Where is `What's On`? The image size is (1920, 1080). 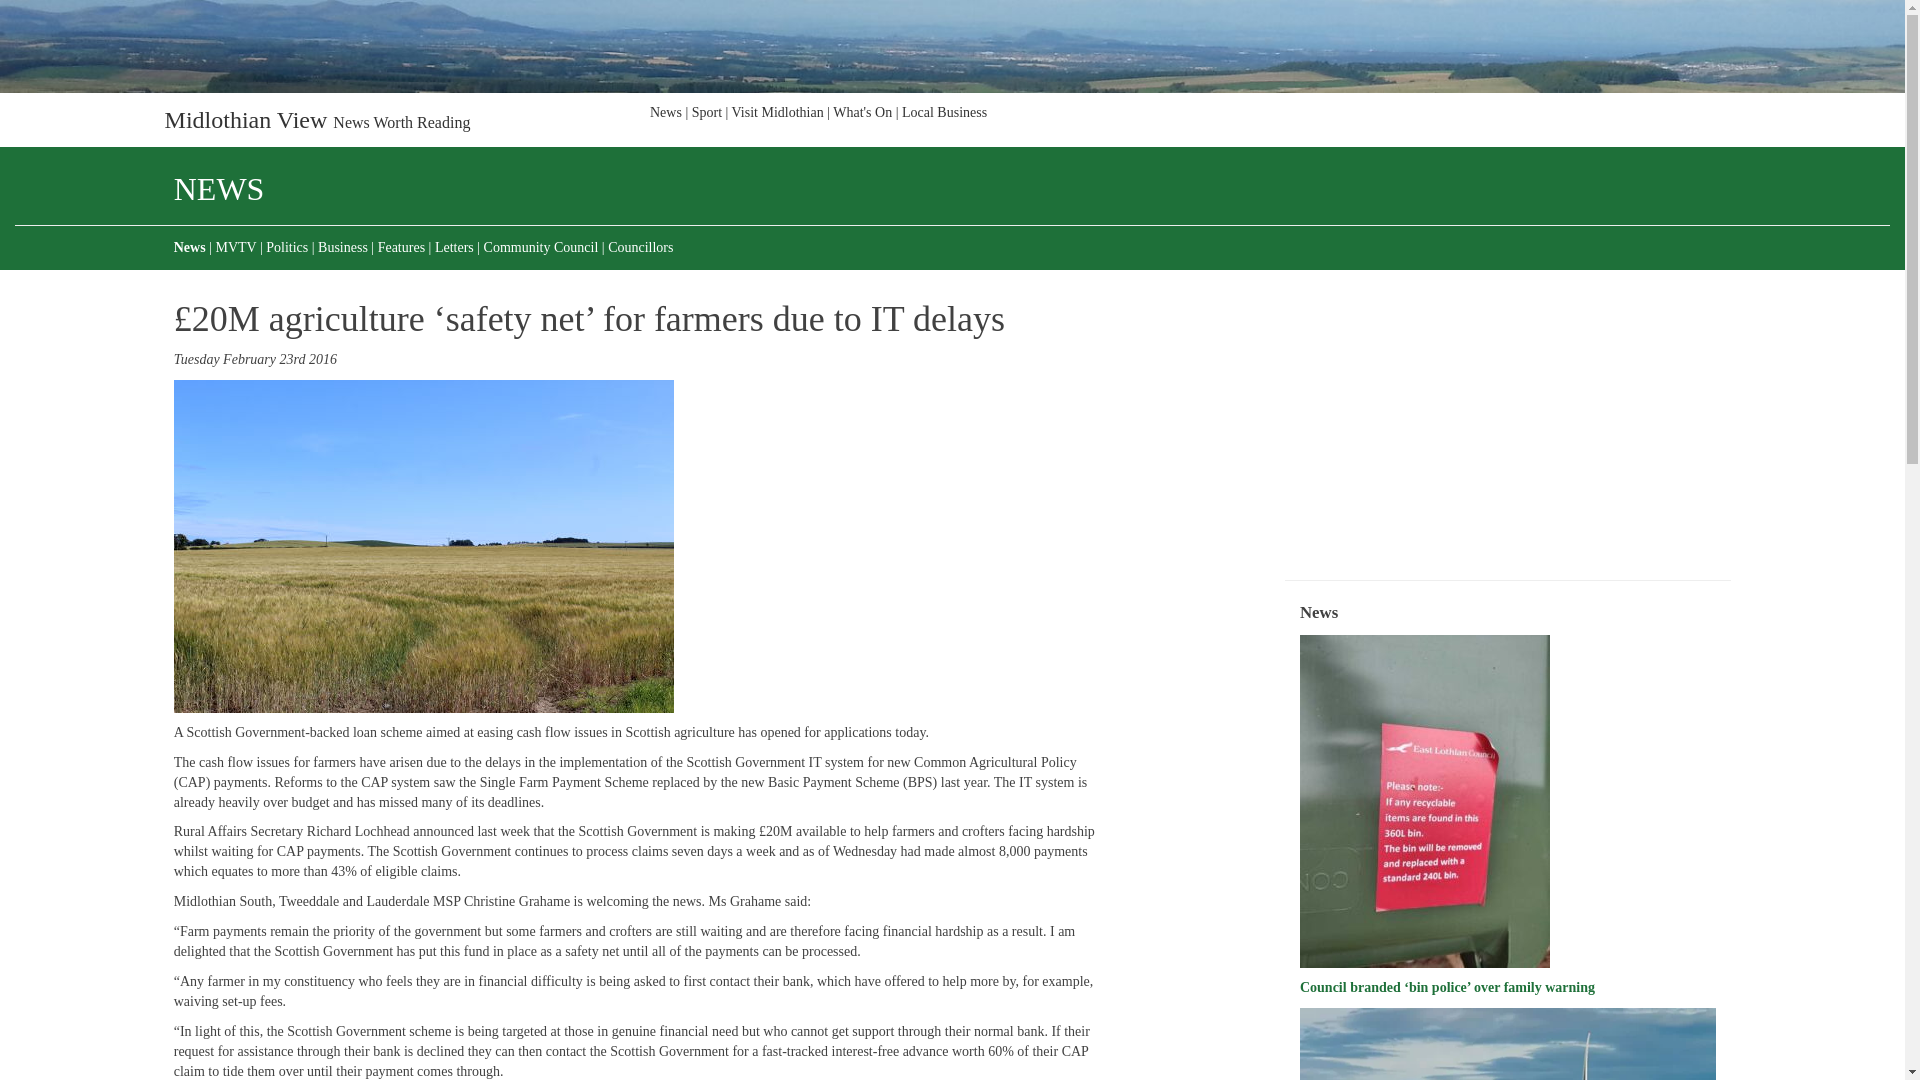
What's On is located at coordinates (862, 118).